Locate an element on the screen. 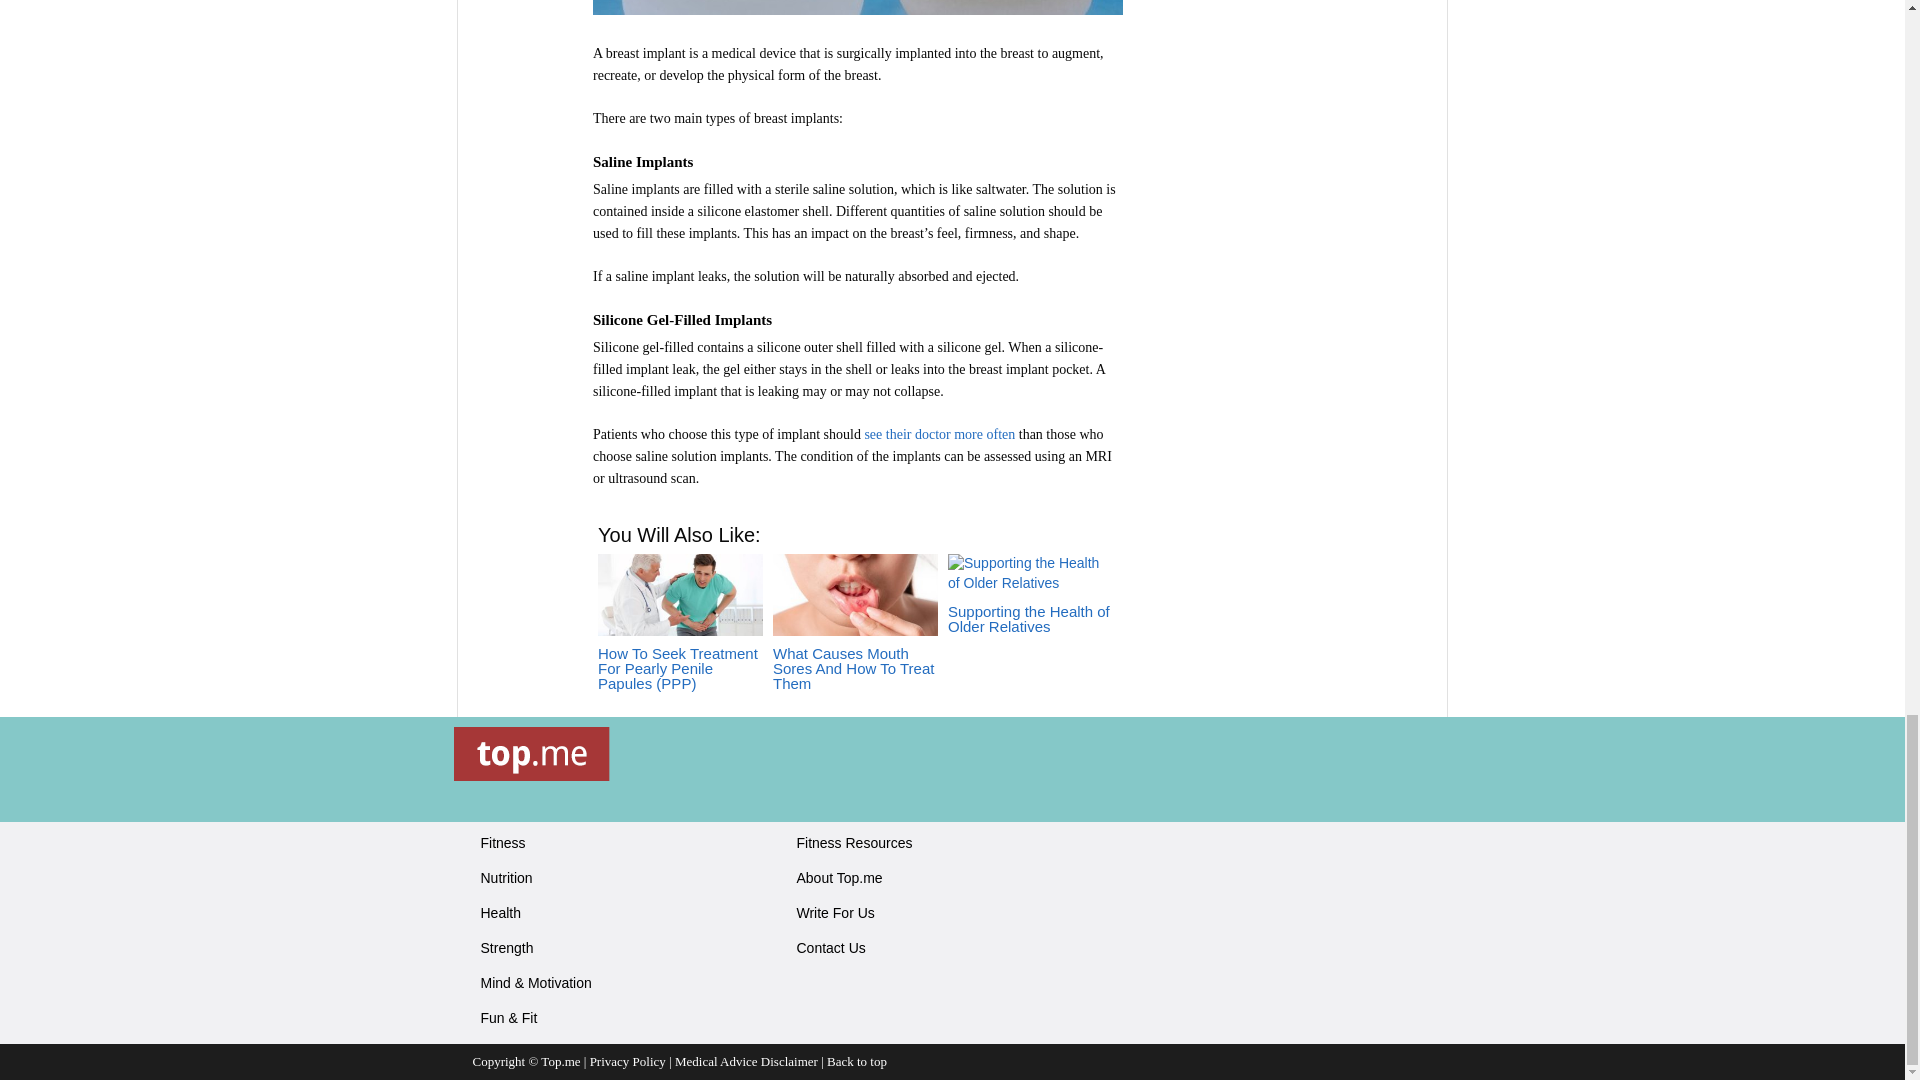  Nutrition is located at coordinates (506, 878).